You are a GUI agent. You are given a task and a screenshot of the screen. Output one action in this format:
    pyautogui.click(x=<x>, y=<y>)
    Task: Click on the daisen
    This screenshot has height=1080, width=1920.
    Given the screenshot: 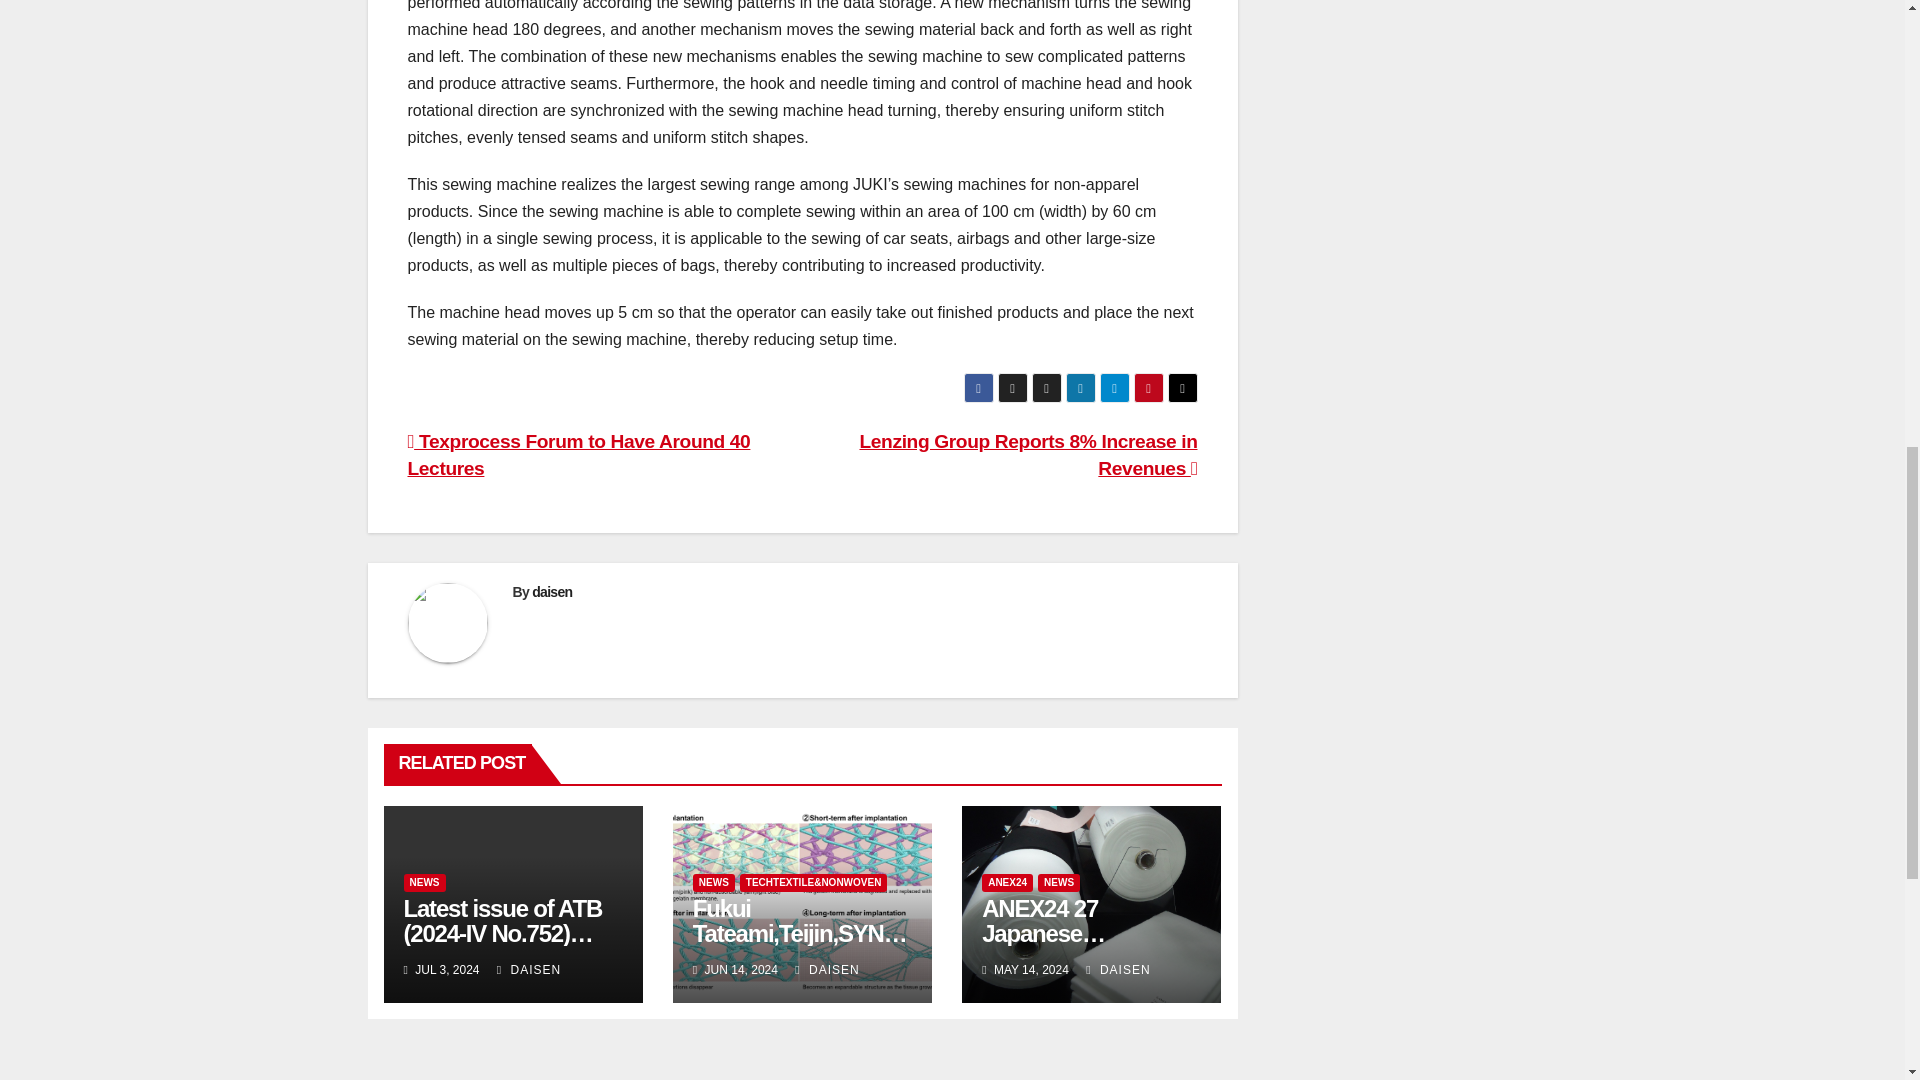 What is the action you would take?
    pyautogui.click(x=552, y=592)
    